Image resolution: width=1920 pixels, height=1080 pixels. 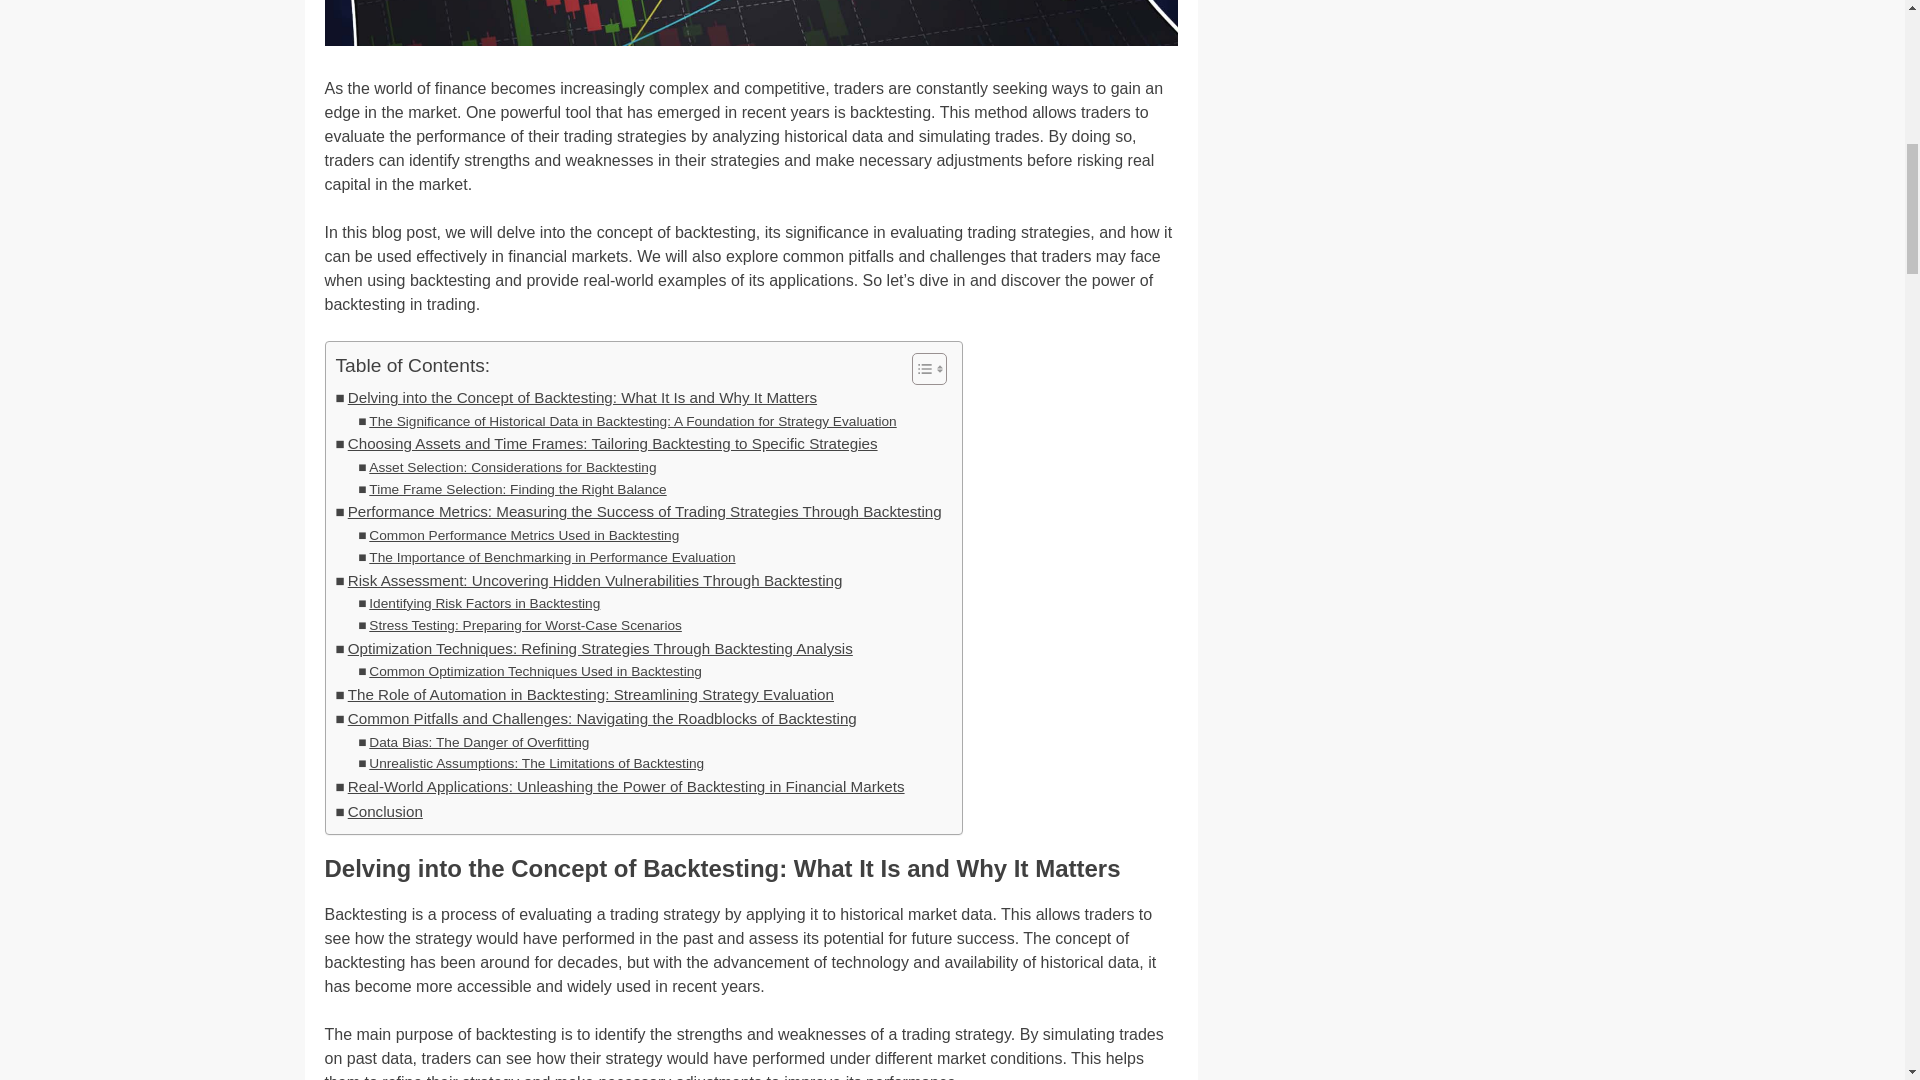 What do you see at coordinates (512, 490) in the screenshot?
I see `Time Frame Selection: Finding the Right Balance` at bounding box center [512, 490].